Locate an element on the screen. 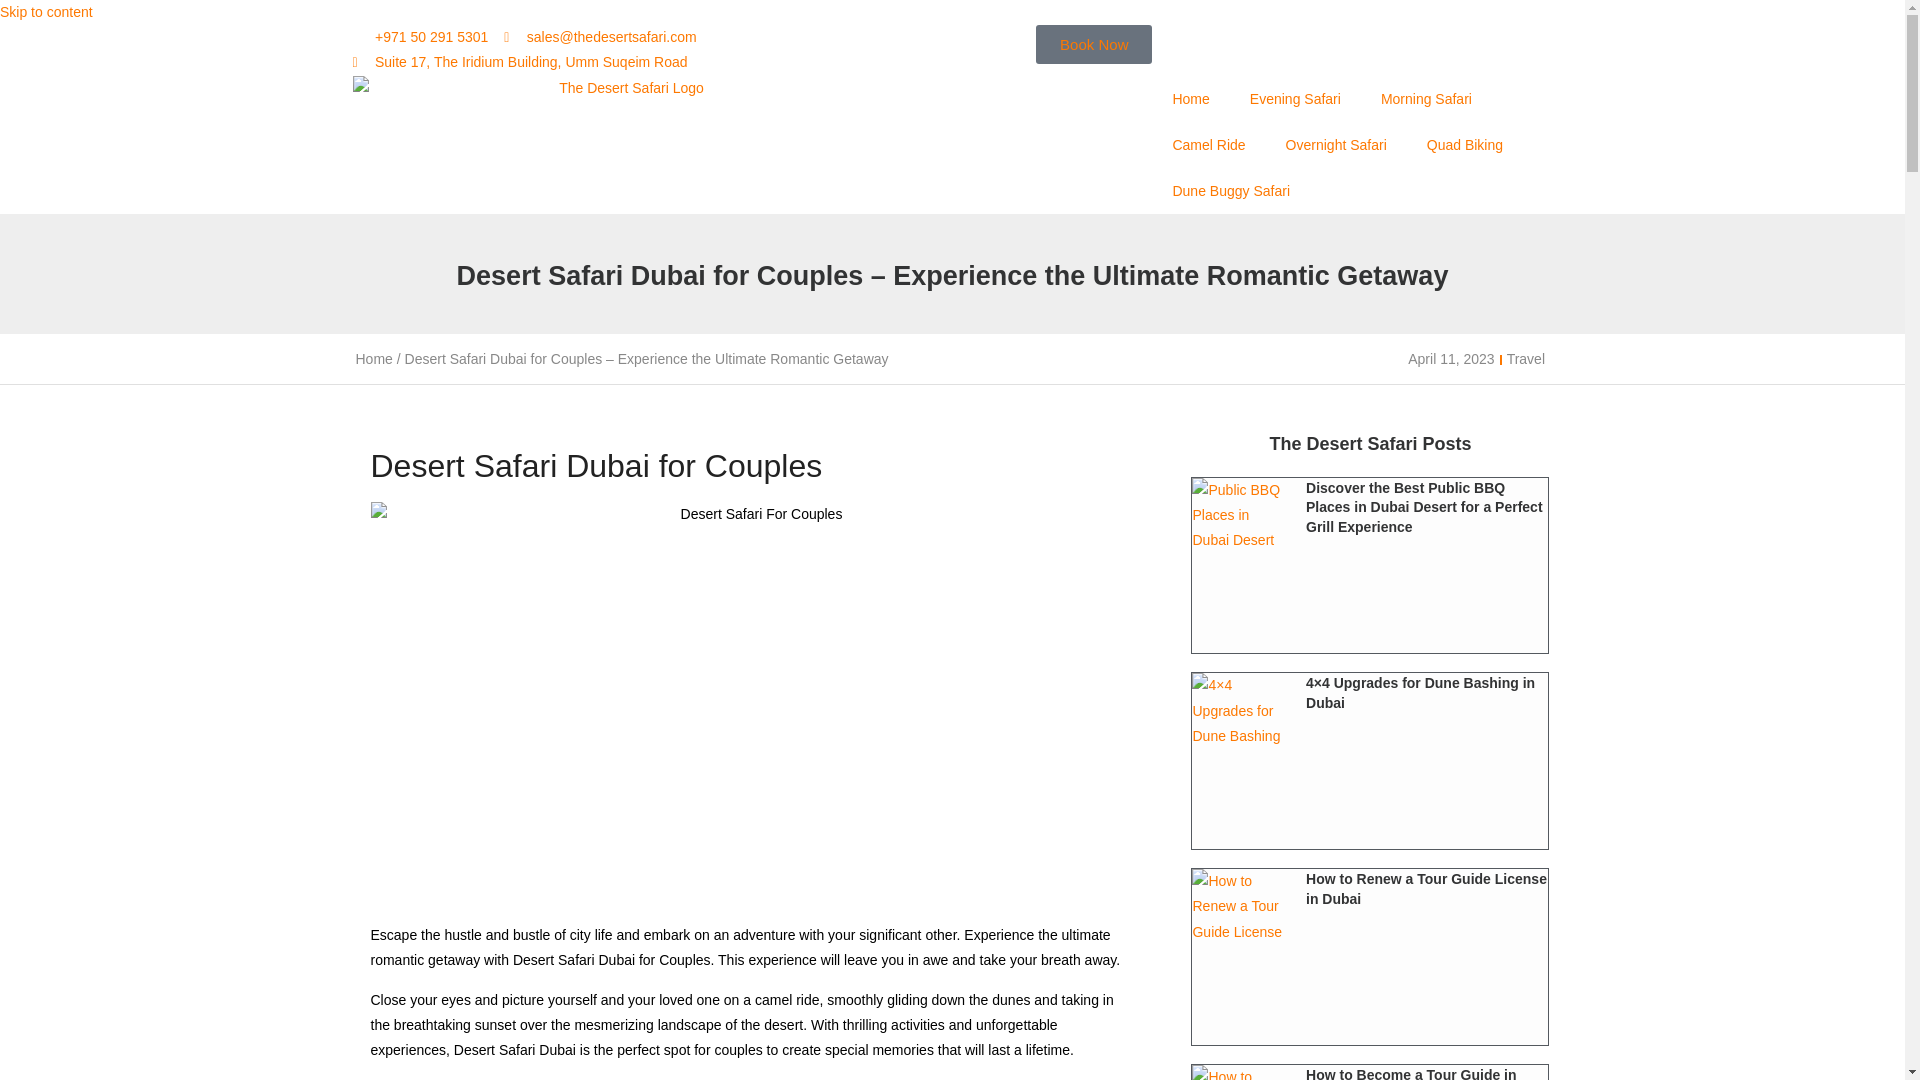 The height and width of the screenshot is (1080, 1920). Camel Ride is located at coordinates (1208, 145).